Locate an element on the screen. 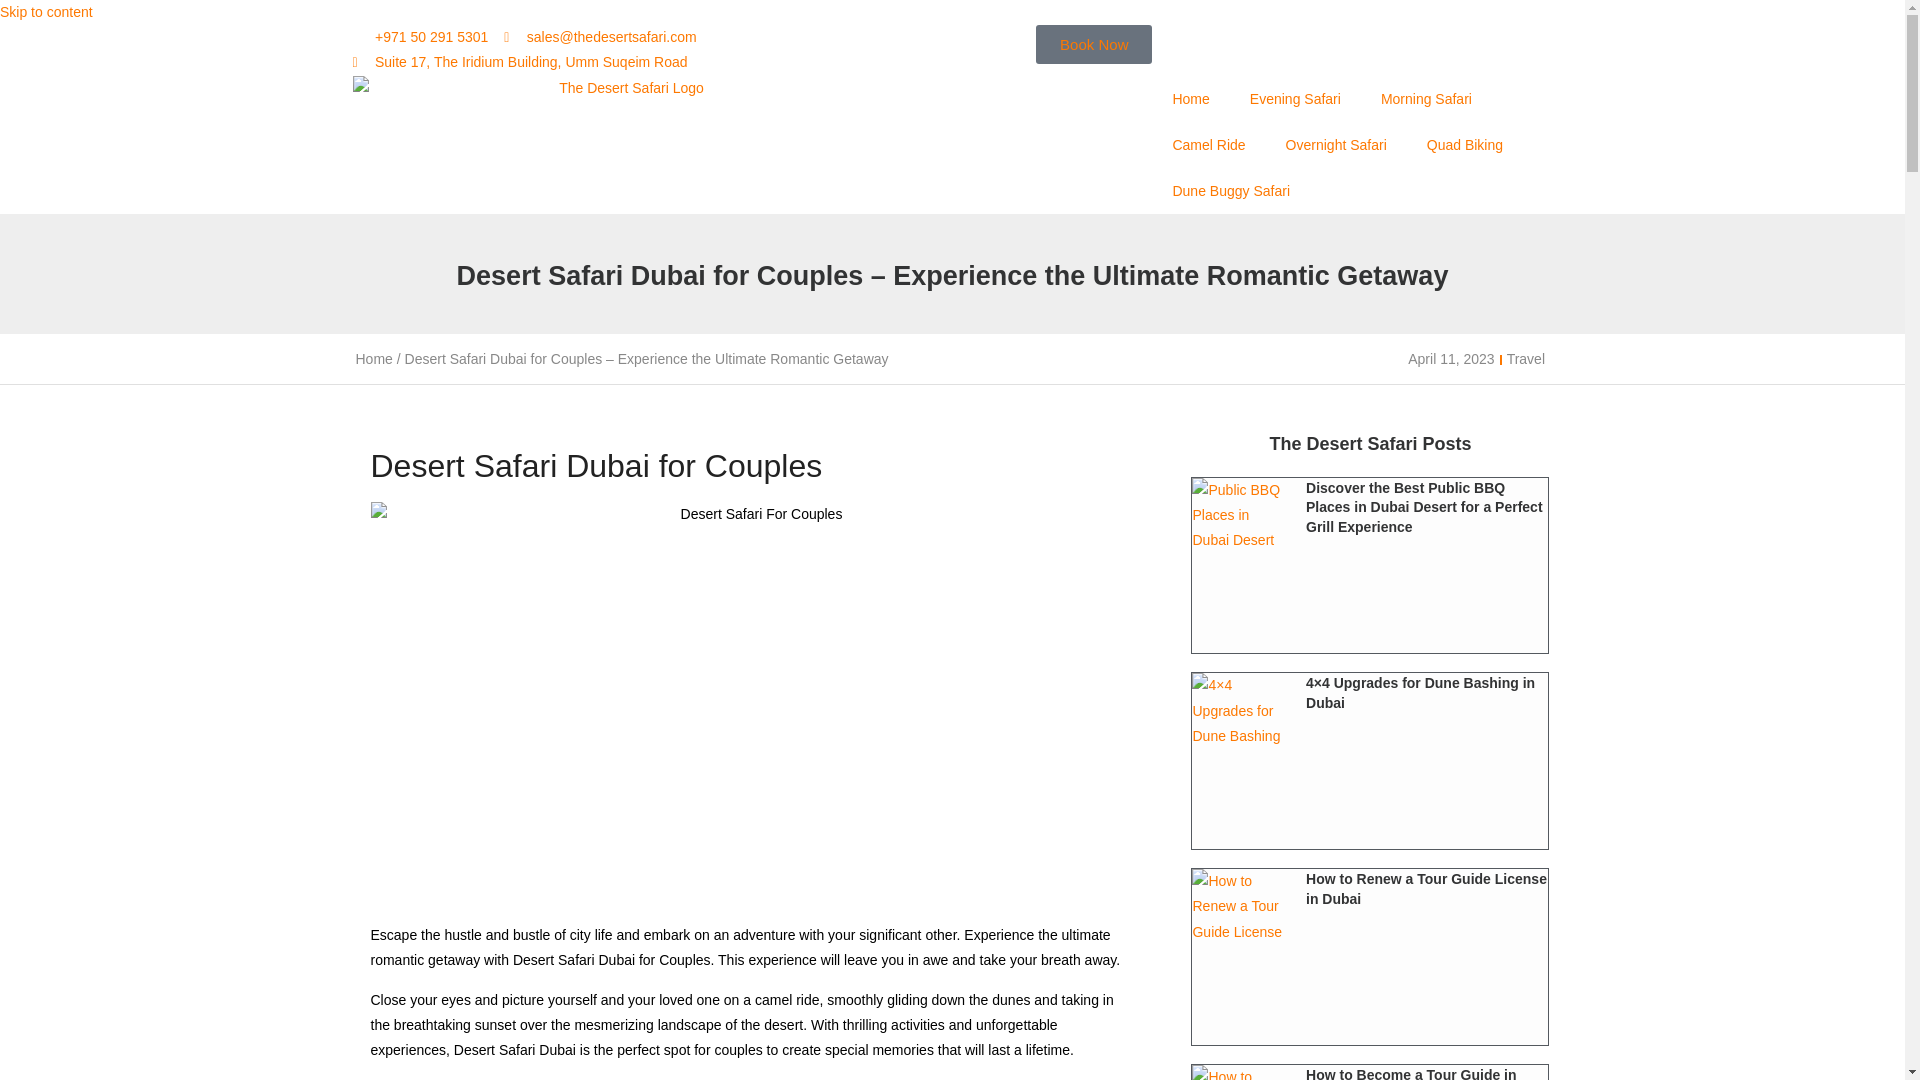 The height and width of the screenshot is (1080, 1920). Camel Ride is located at coordinates (1208, 145).